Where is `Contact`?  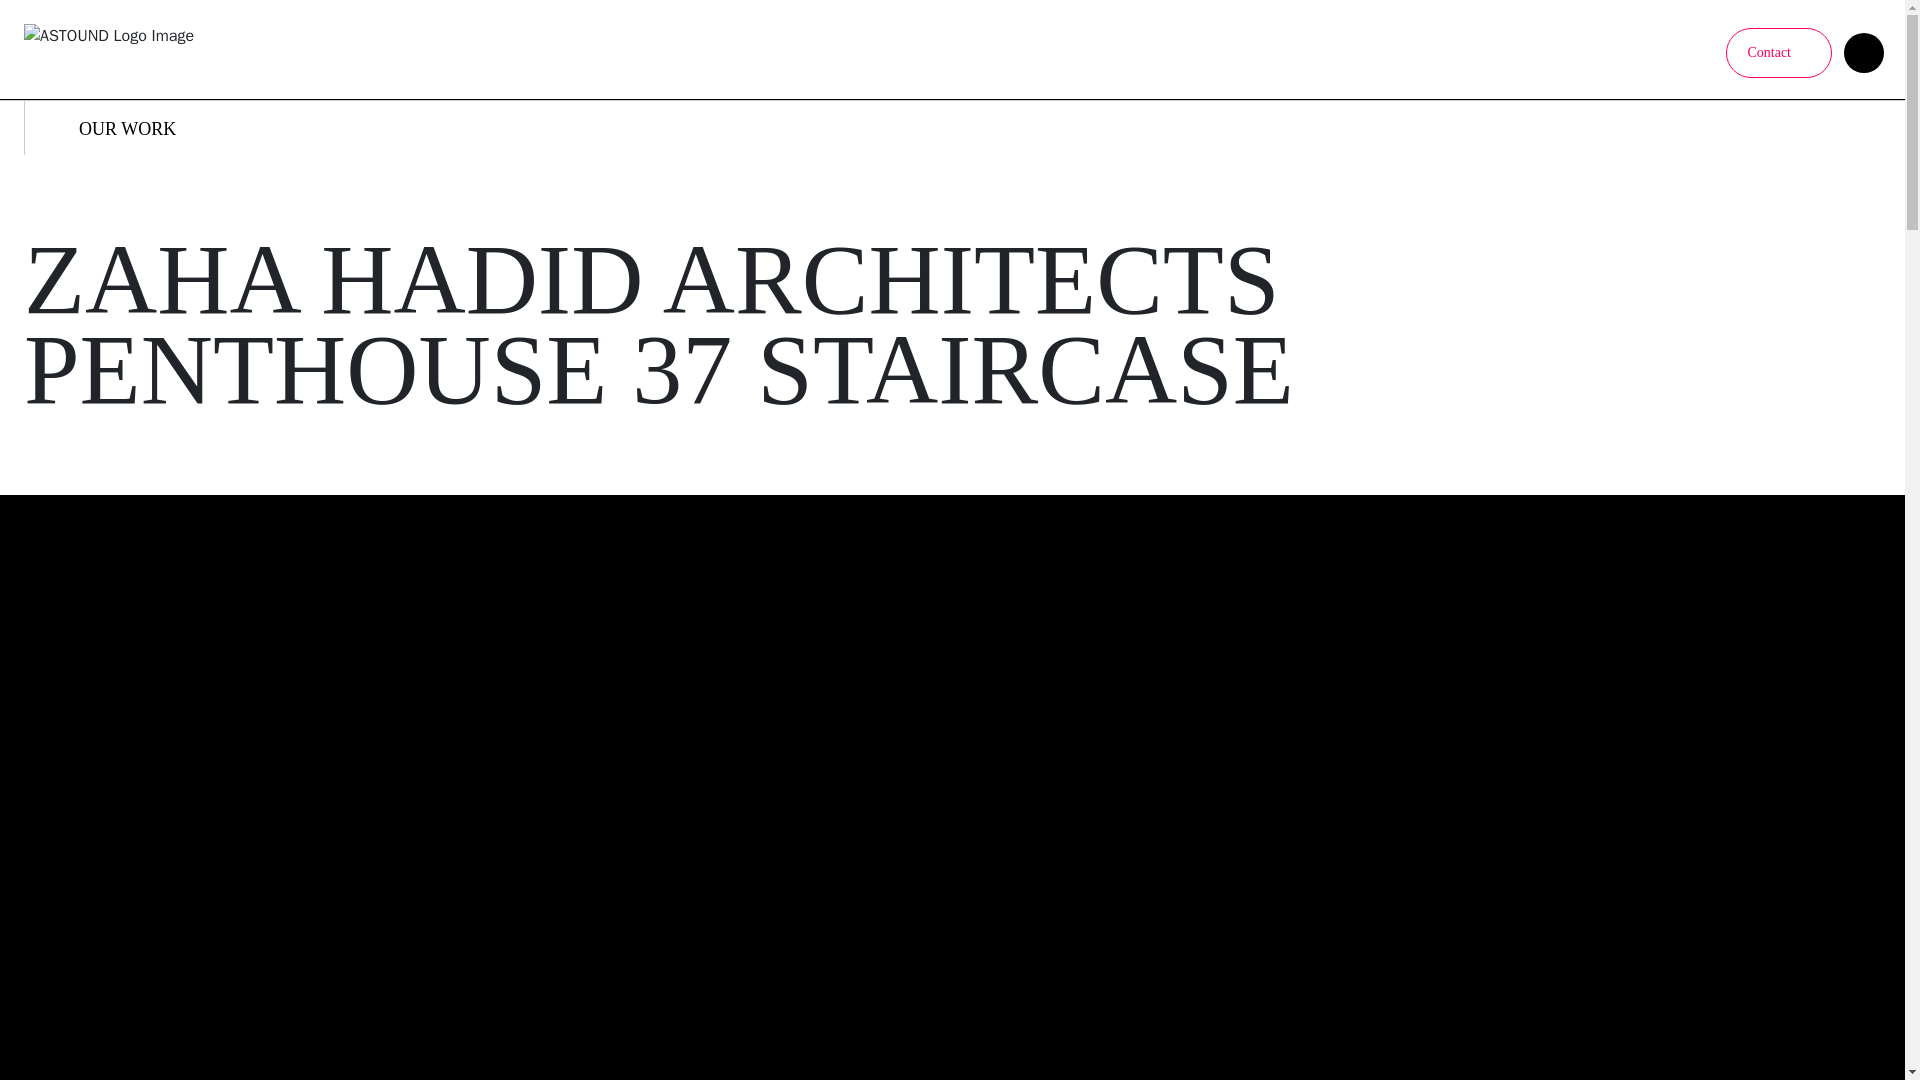 Contact is located at coordinates (1778, 52).